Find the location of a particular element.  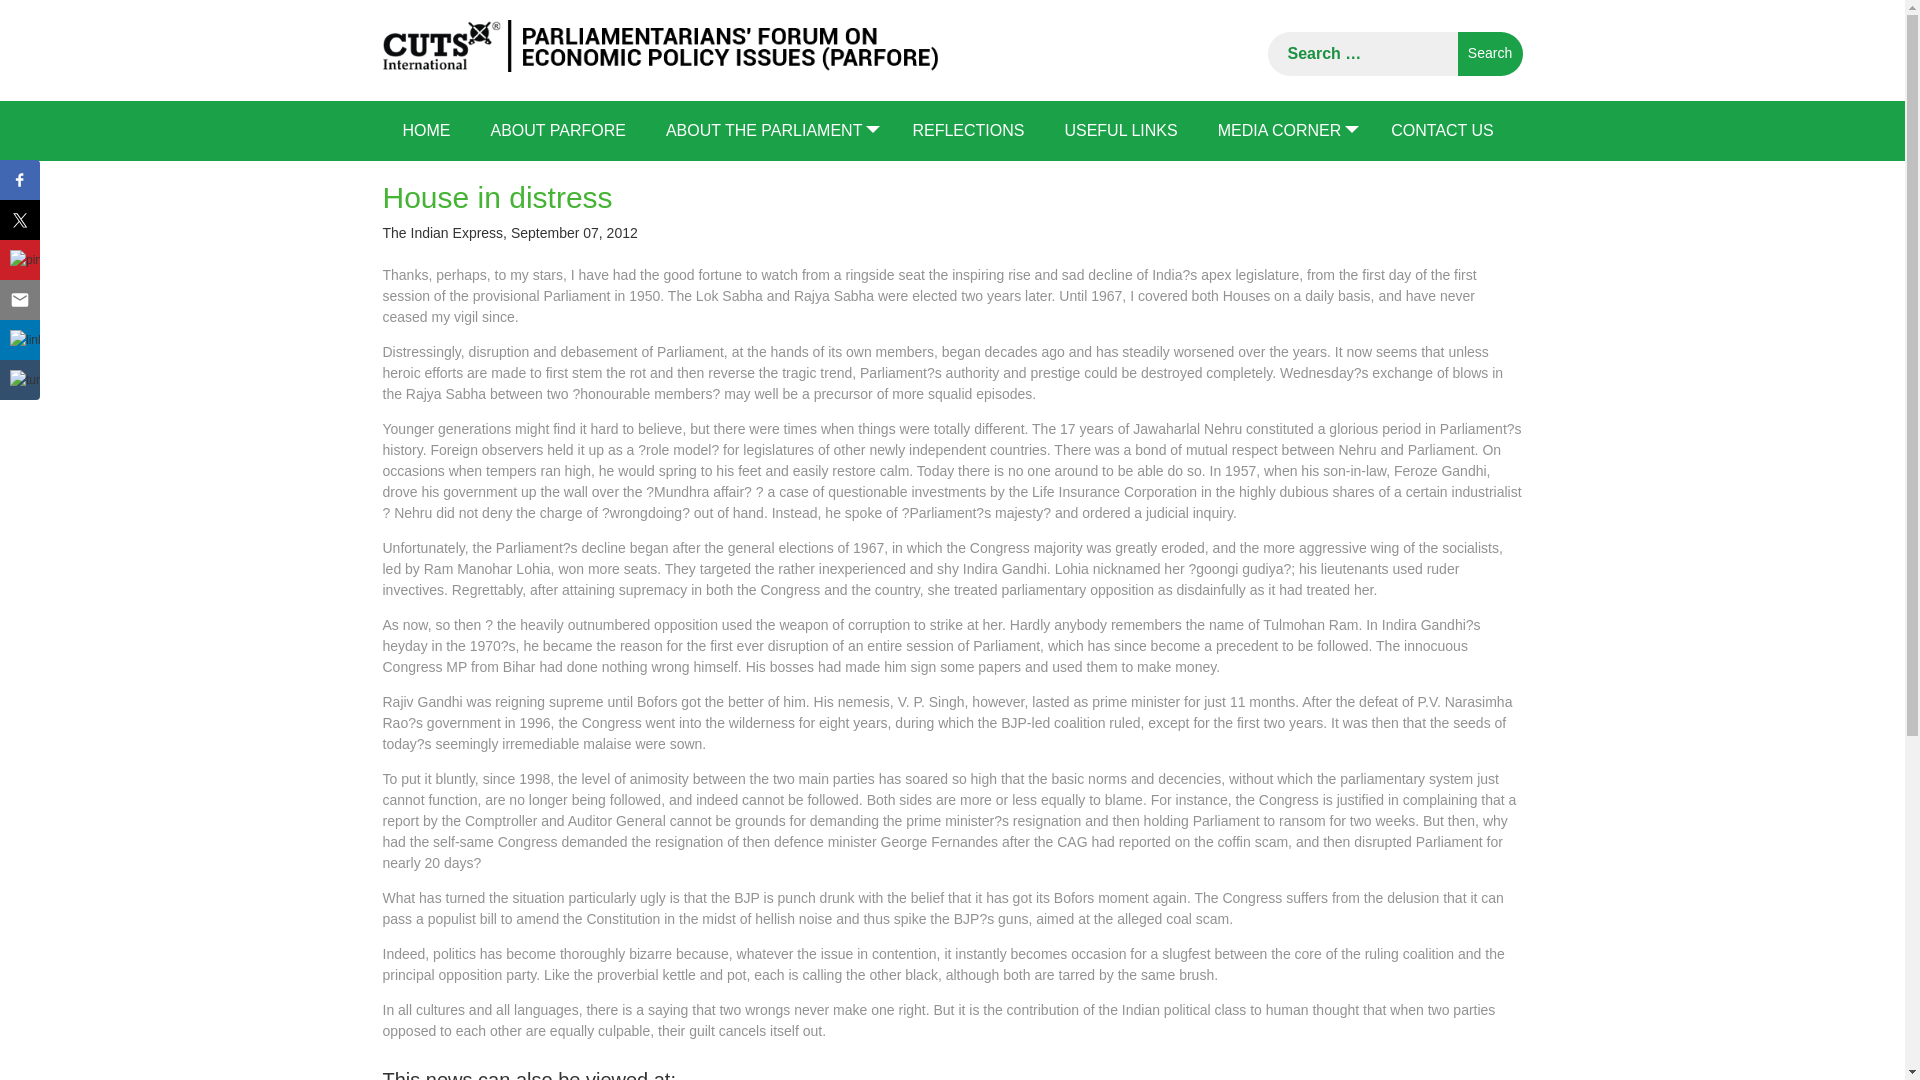

REFLECTIONS is located at coordinates (968, 130).